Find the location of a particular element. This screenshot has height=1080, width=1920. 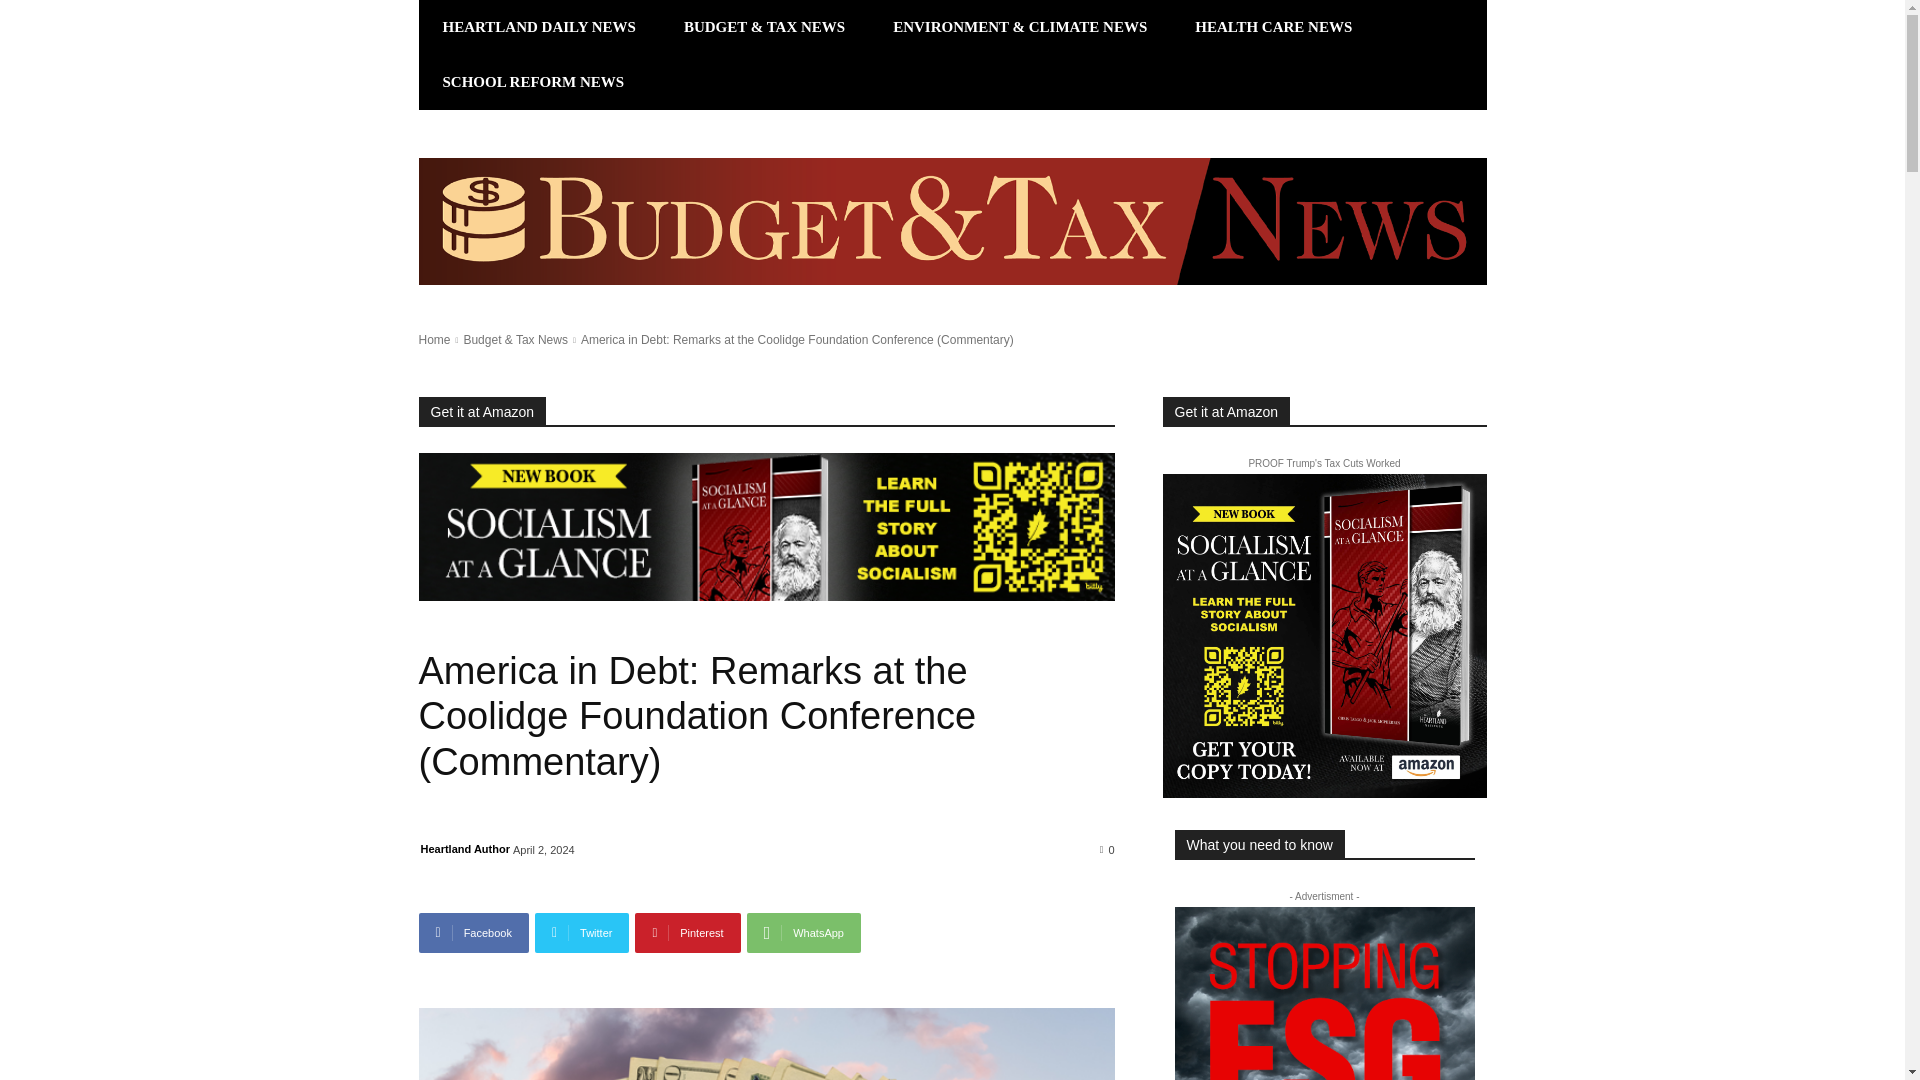

0 is located at coordinates (1108, 849).